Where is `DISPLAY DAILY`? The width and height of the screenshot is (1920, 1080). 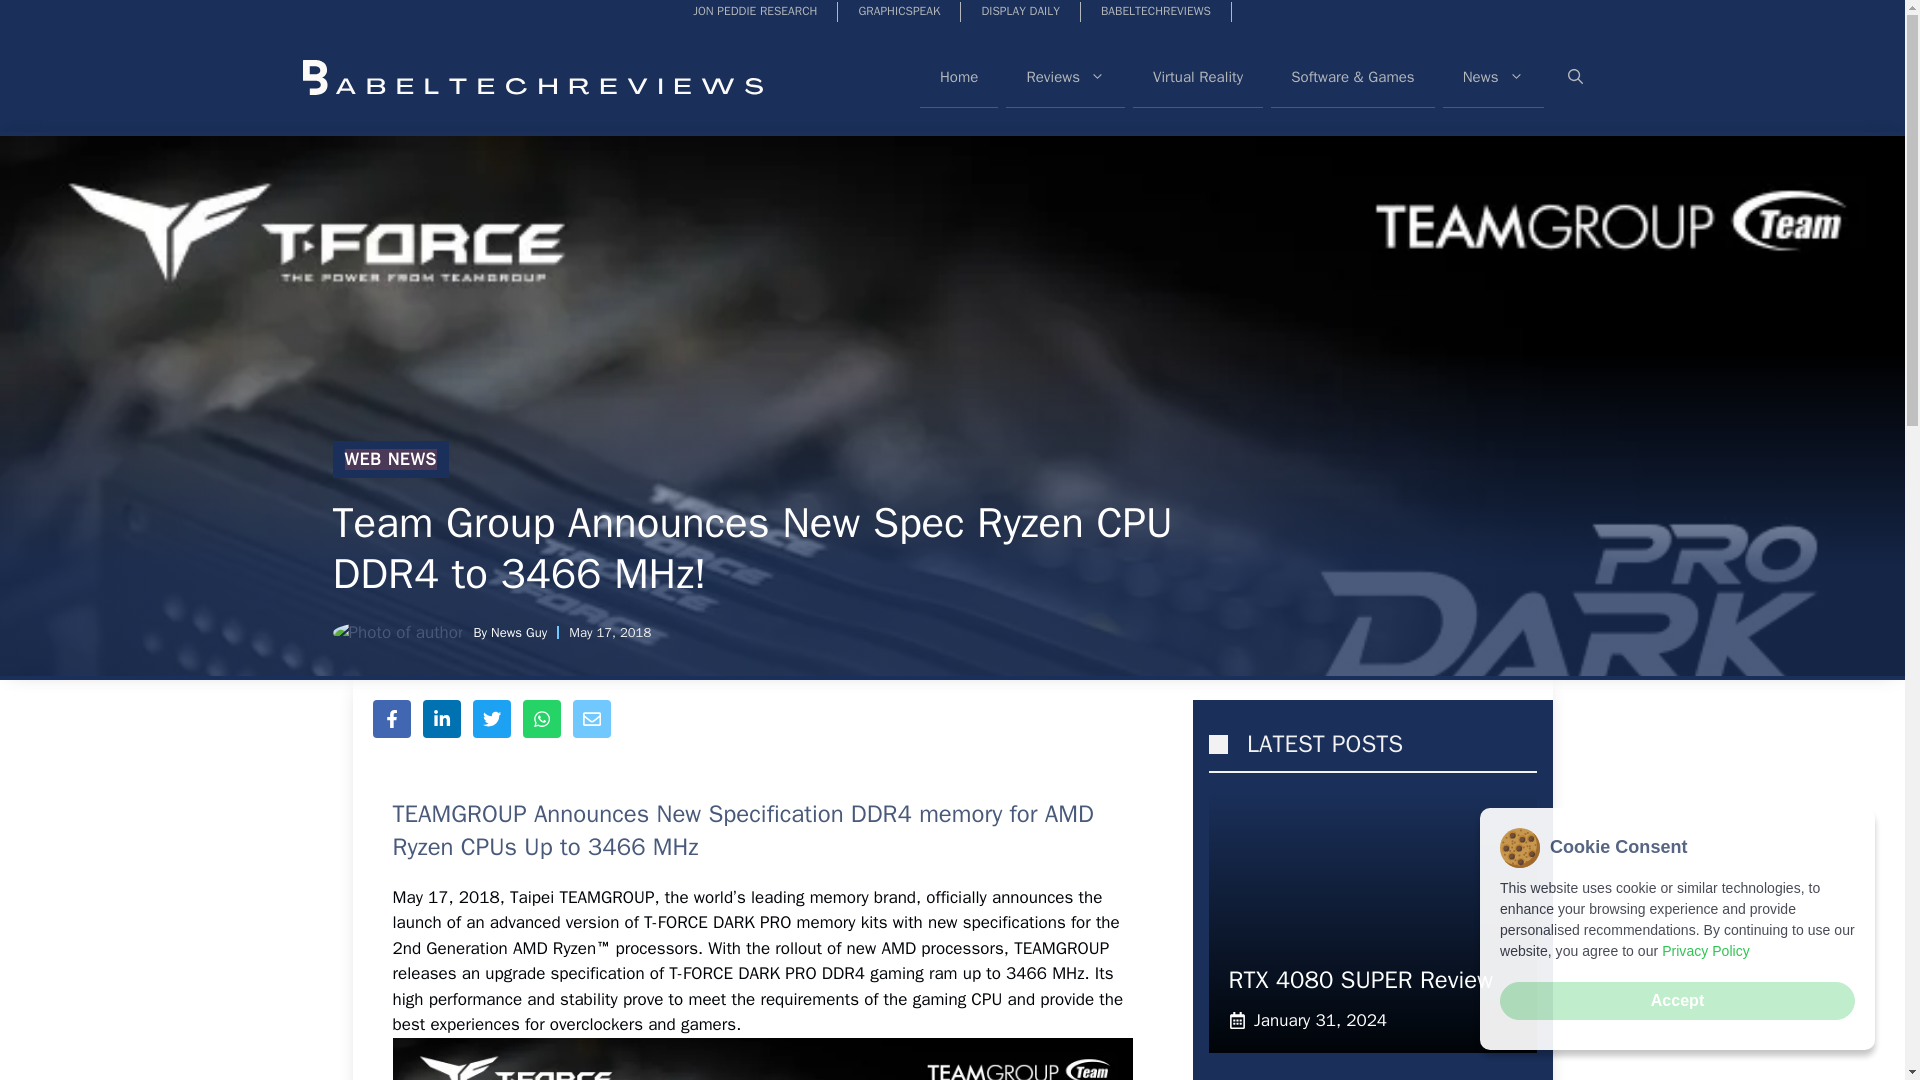
DISPLAY DAILY is located at coordinates (1020, 12).